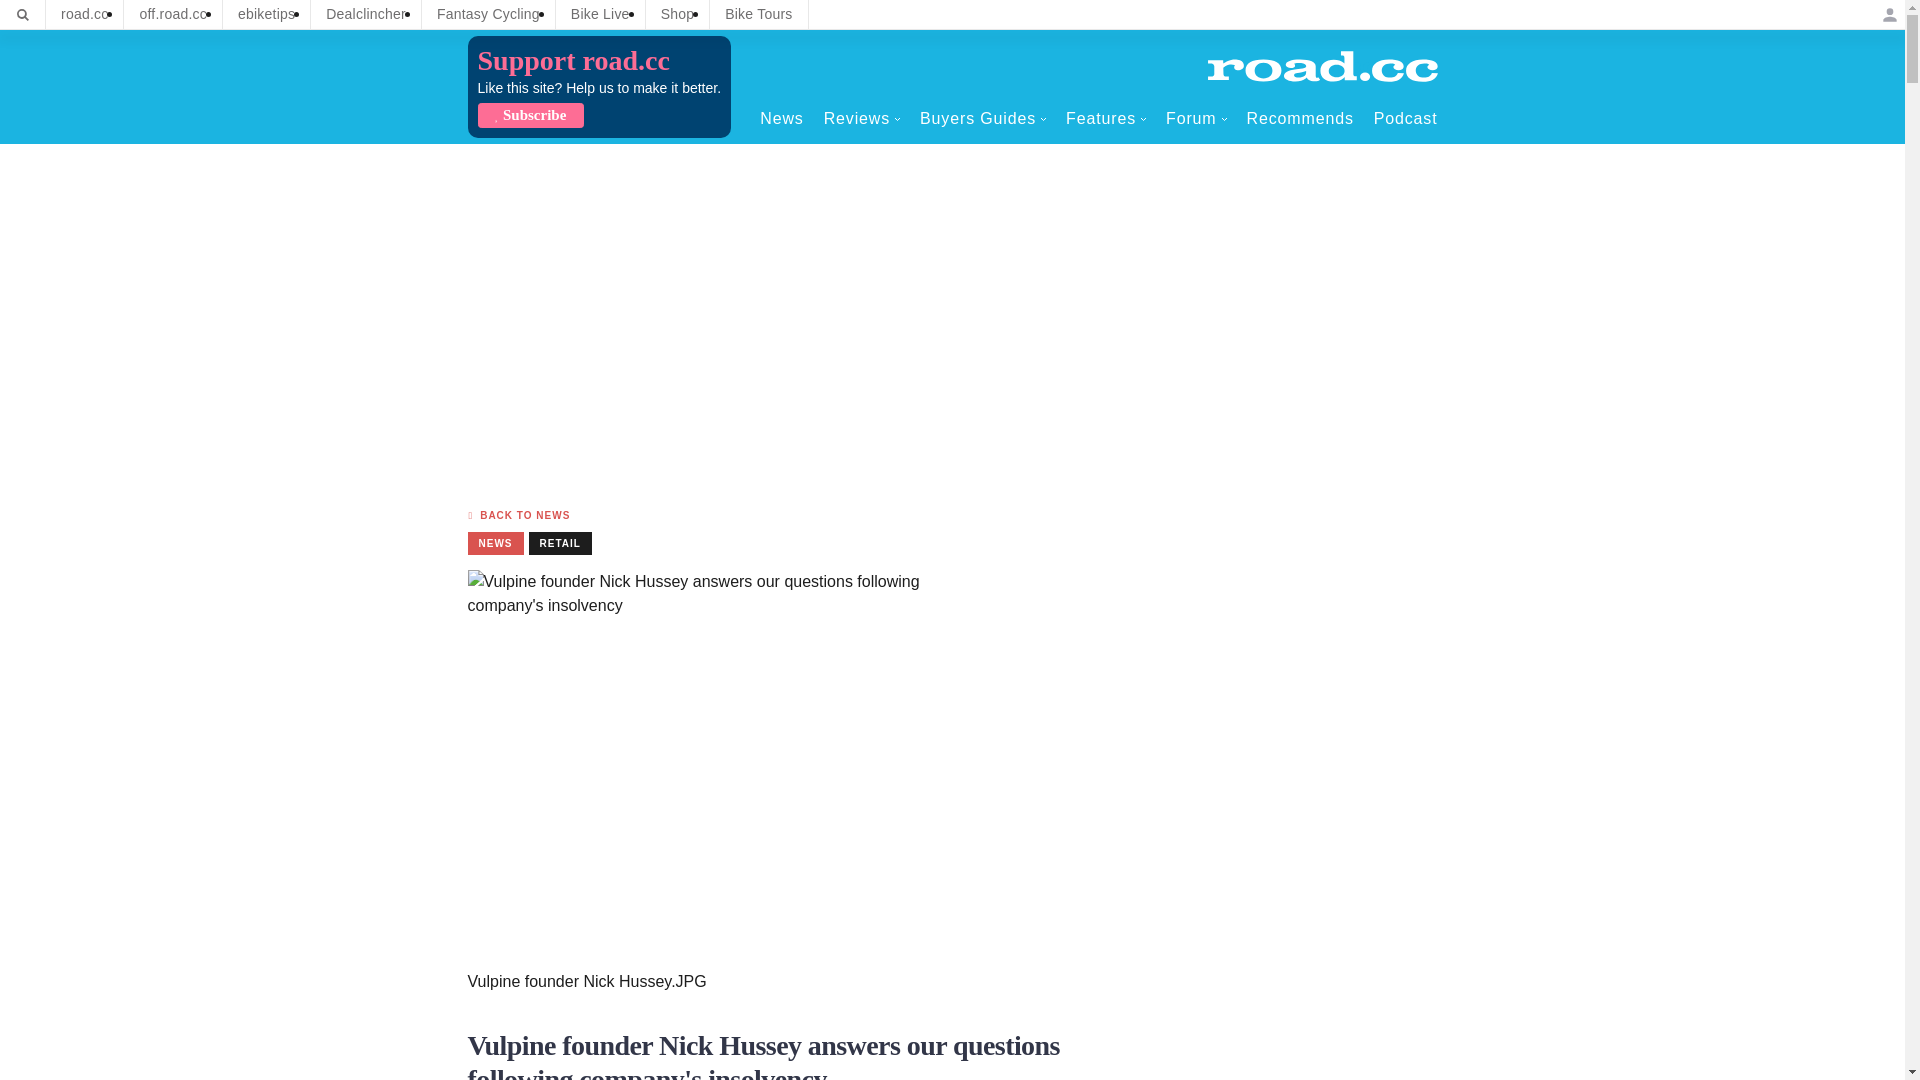  What do you see at coordinates (366, 14) in the screenshot?
I see `Dealclincher` at bounding box center [366, 14].